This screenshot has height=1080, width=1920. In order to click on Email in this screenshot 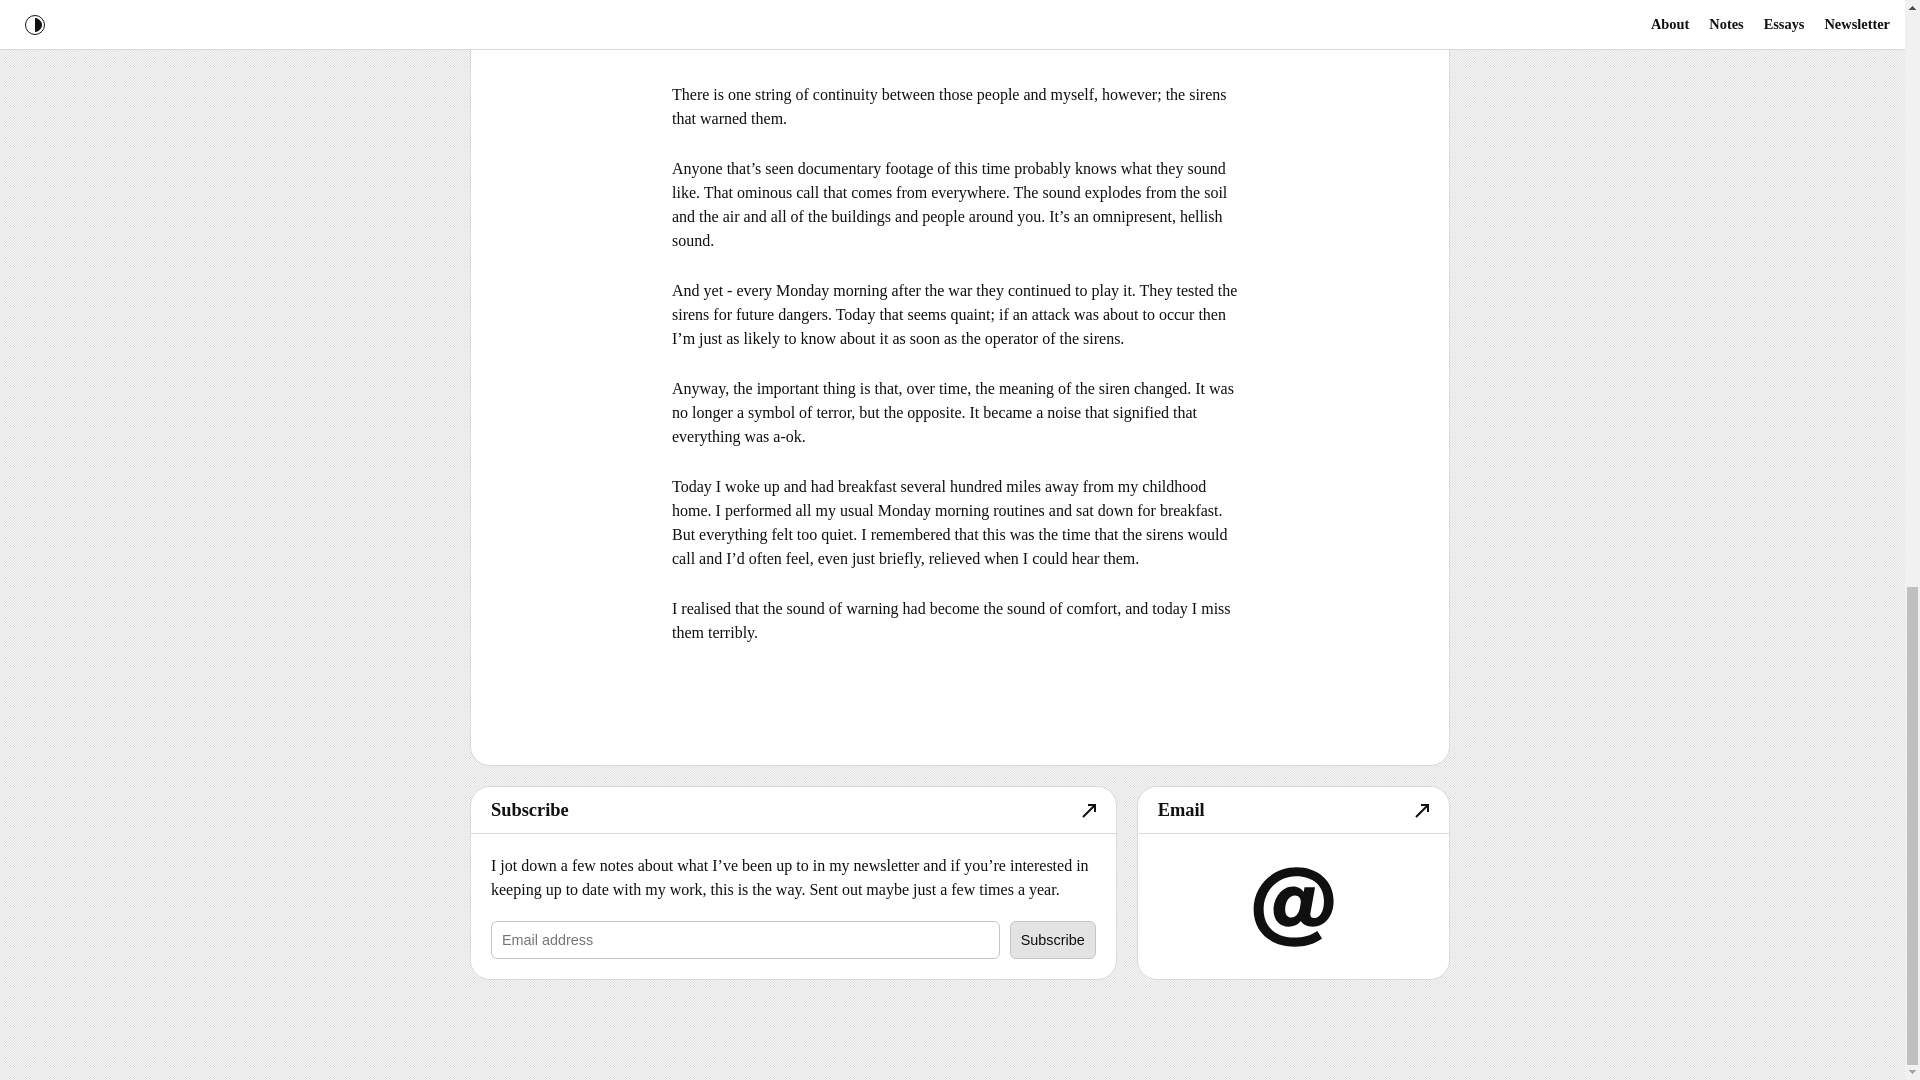, I will do `click(1294, 810)`.